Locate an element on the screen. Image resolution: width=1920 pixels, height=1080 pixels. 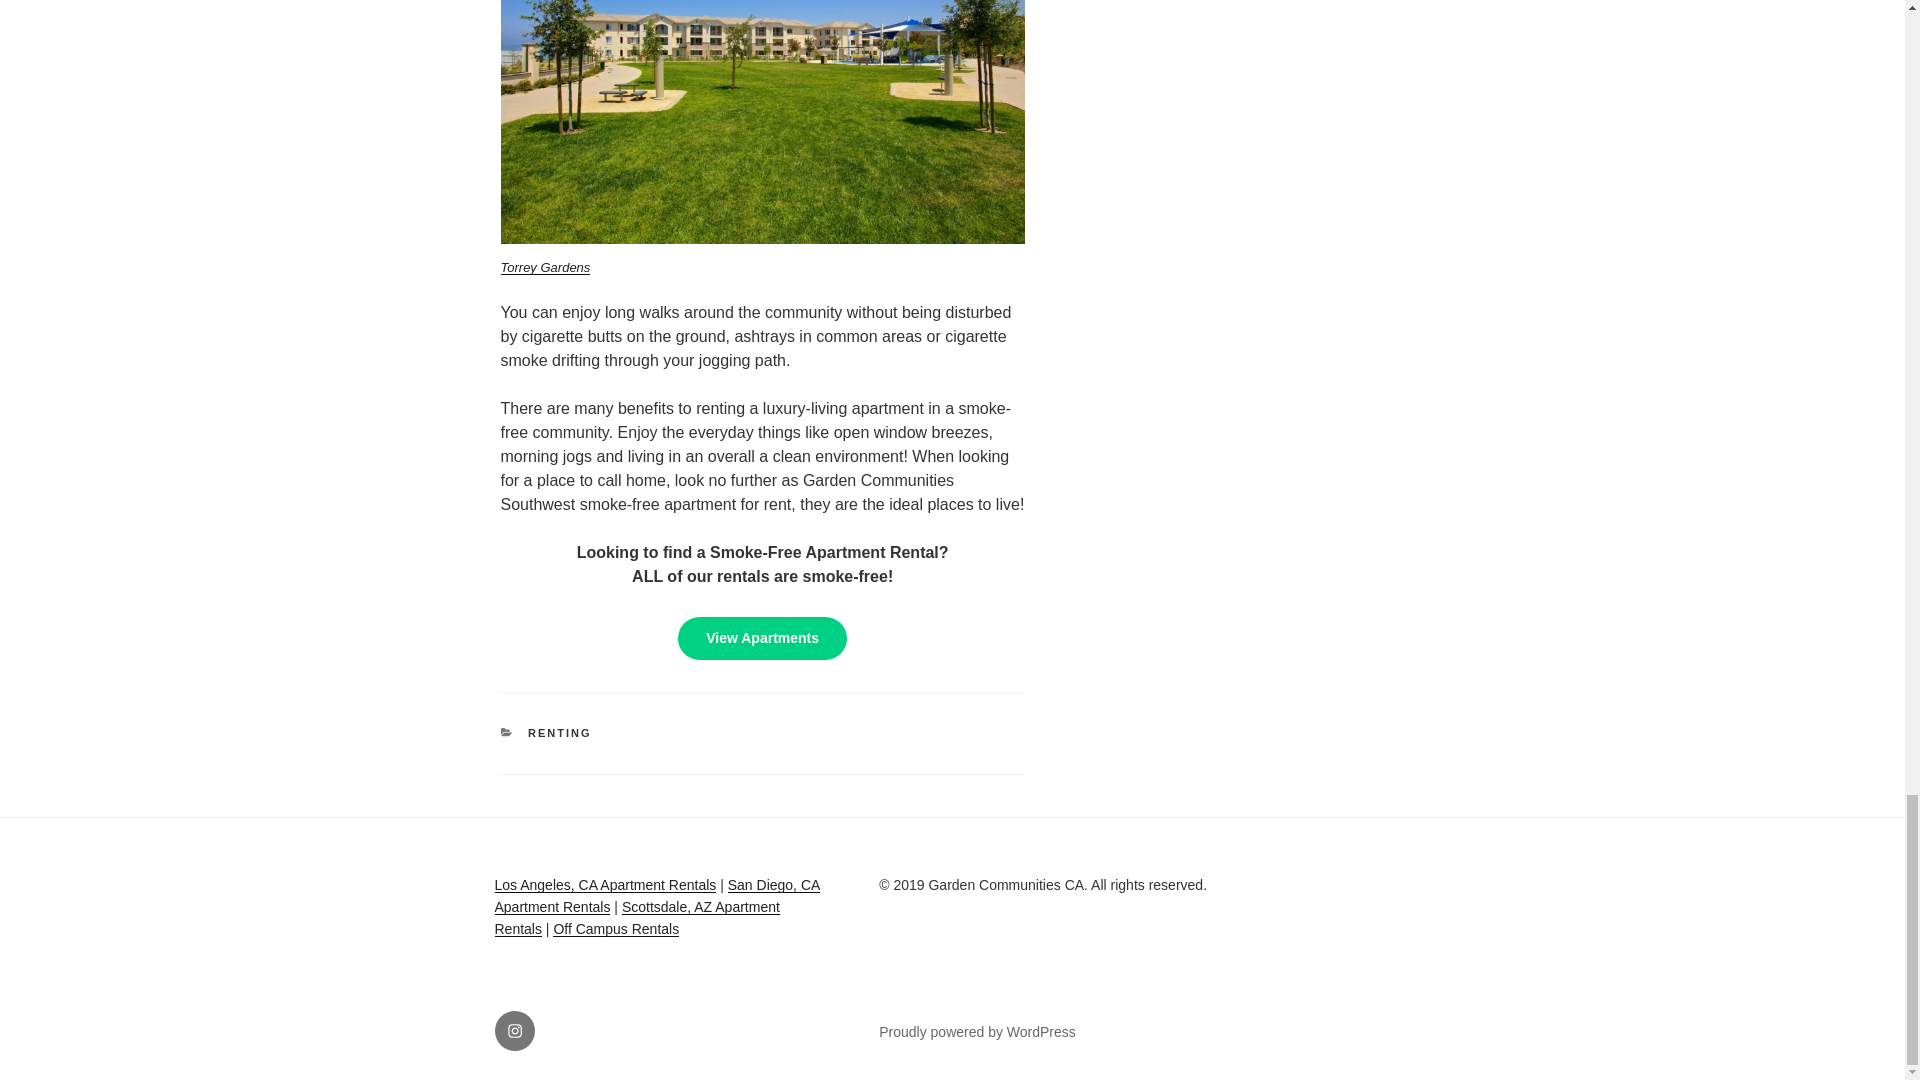
Torrey Gardens is located at coordinates (544, 268).